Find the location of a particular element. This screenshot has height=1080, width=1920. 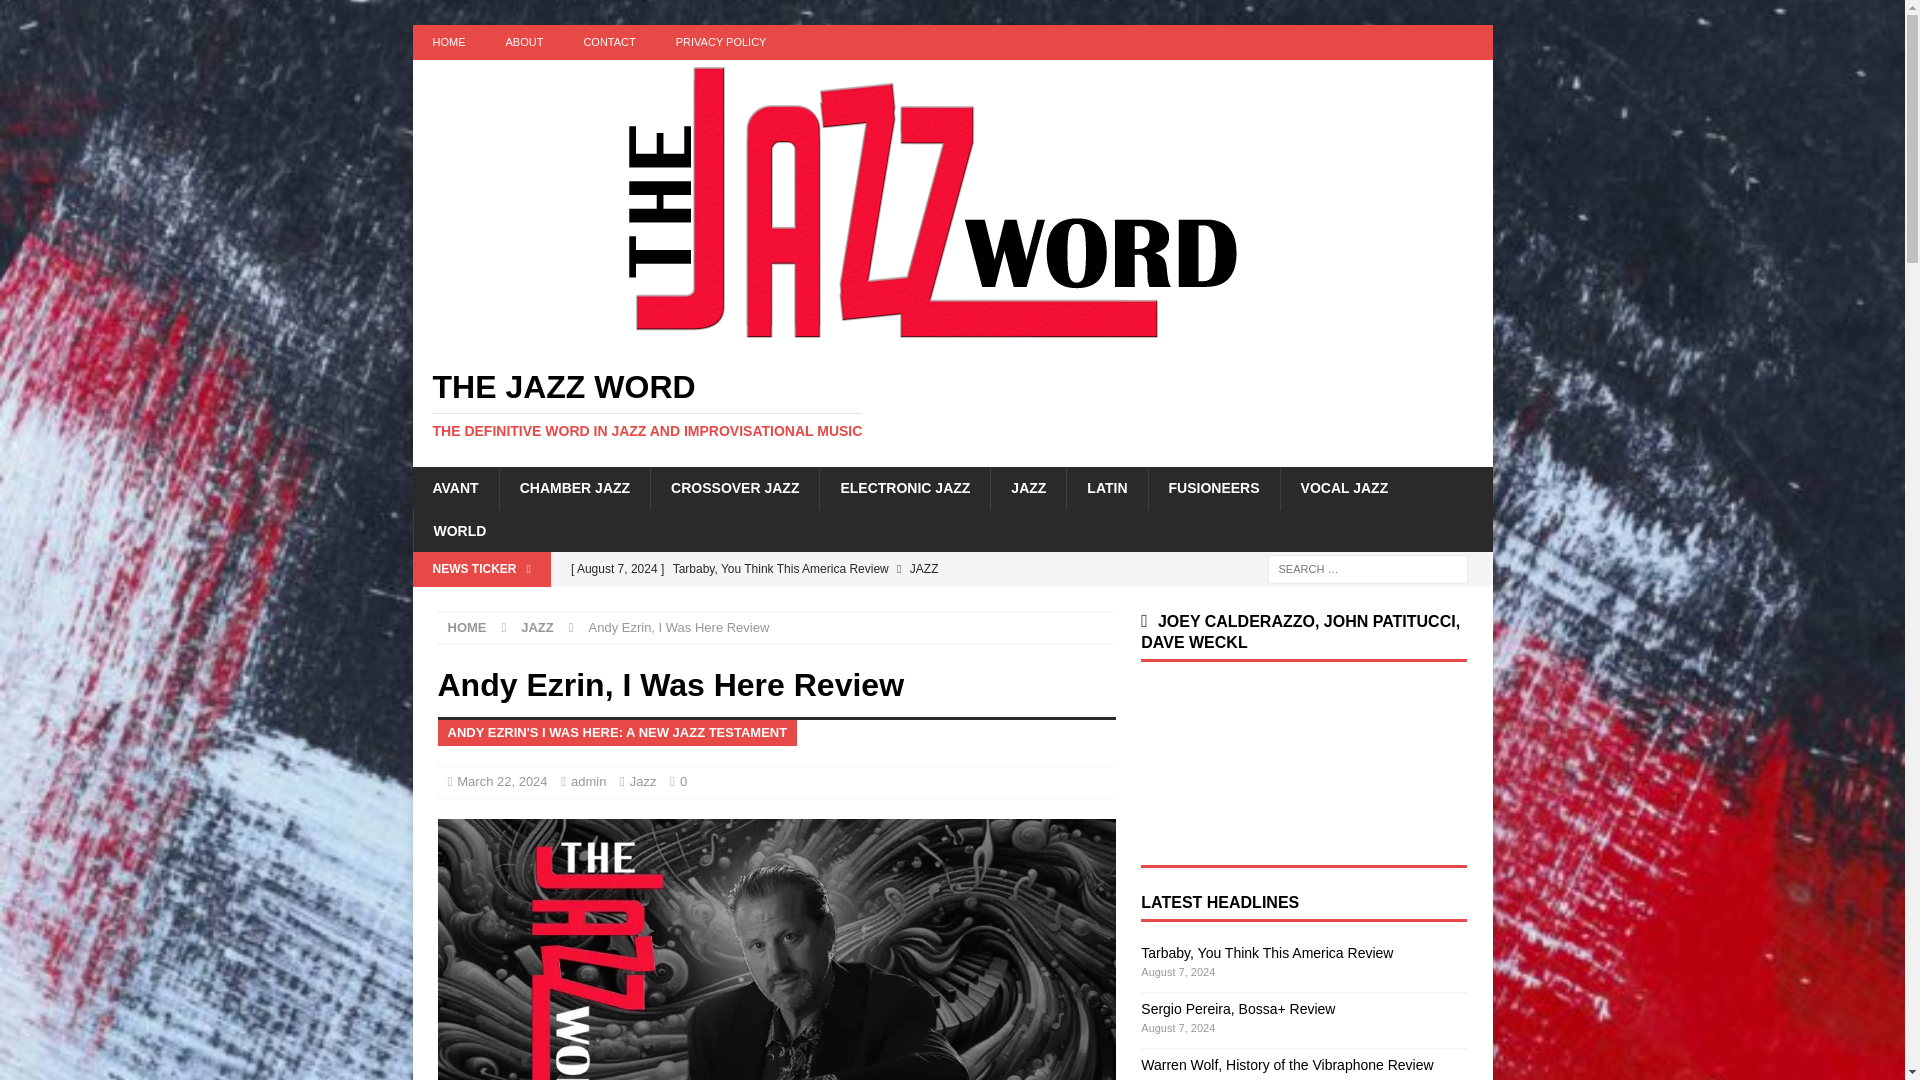

HOME is located at coordinates (467, 627).